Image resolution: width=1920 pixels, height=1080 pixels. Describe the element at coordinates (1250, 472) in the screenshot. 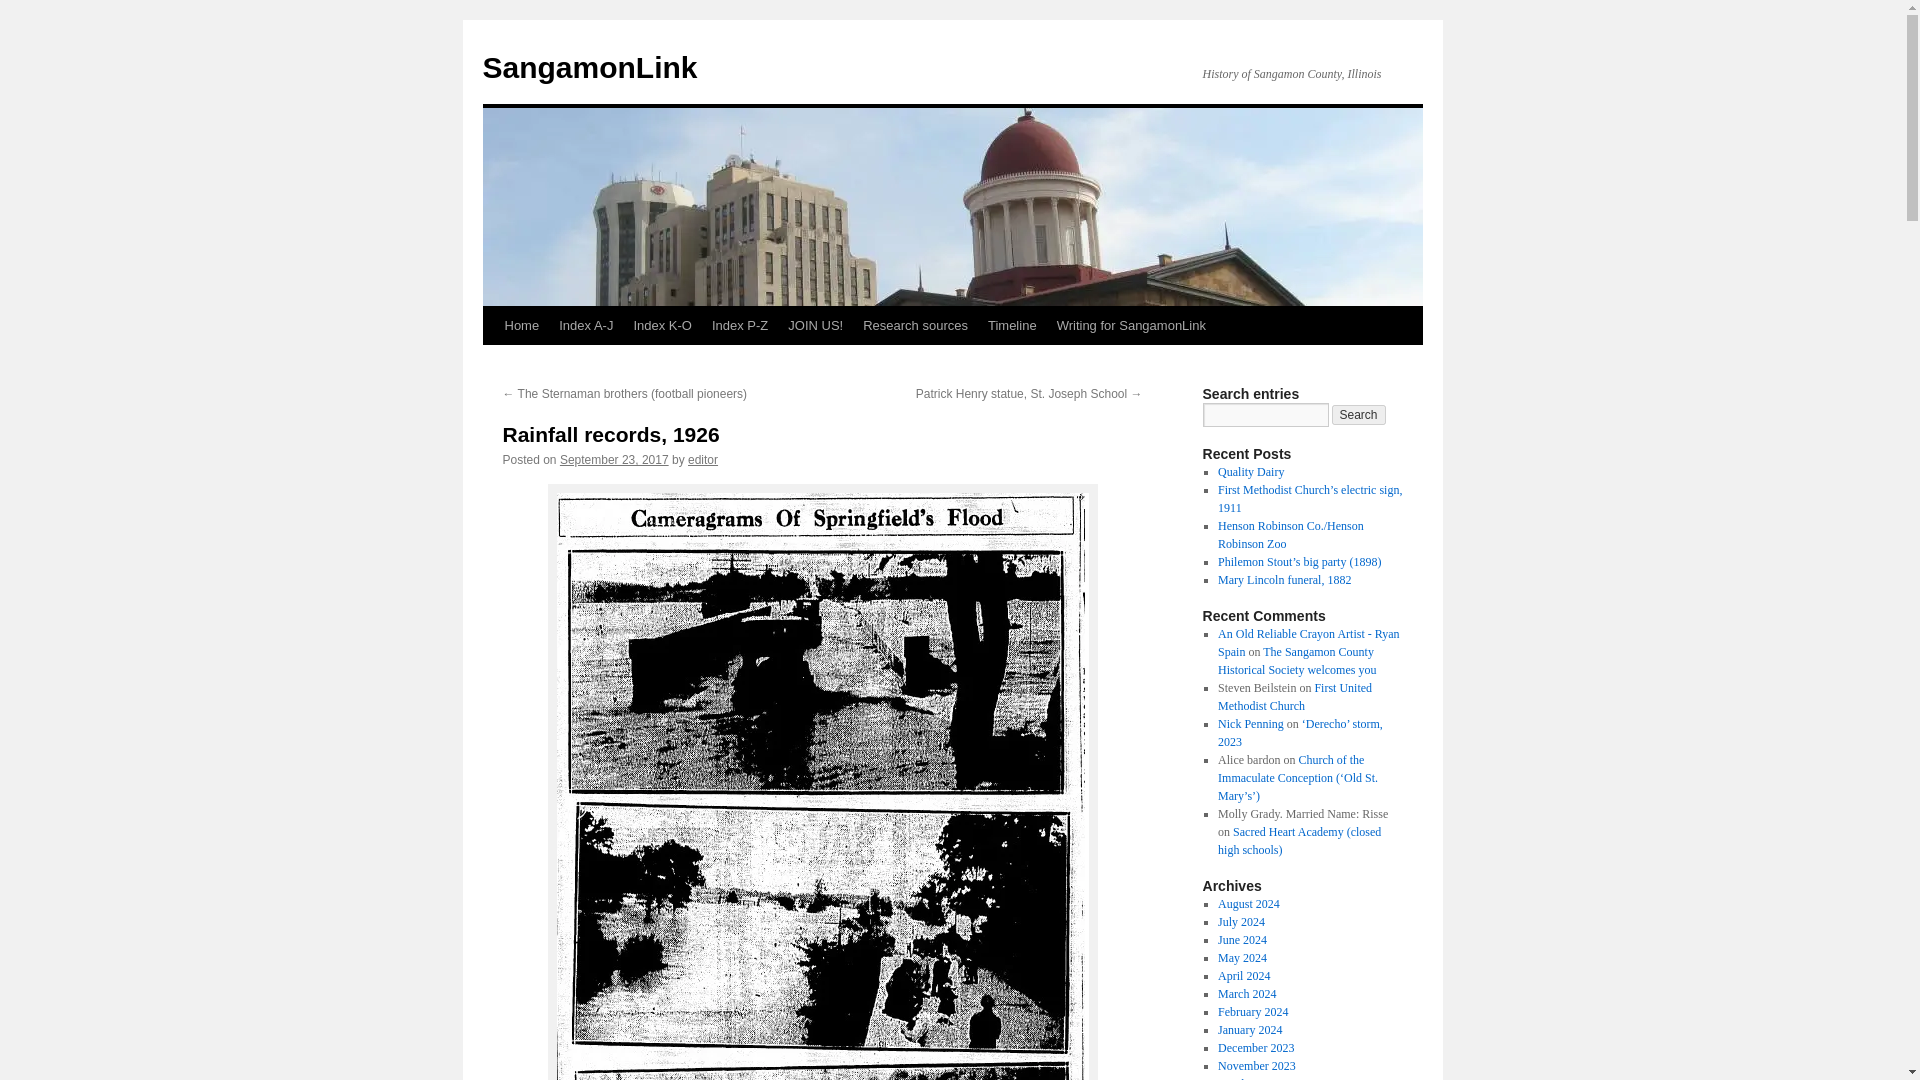

I see `Quality Dairy` at that location.